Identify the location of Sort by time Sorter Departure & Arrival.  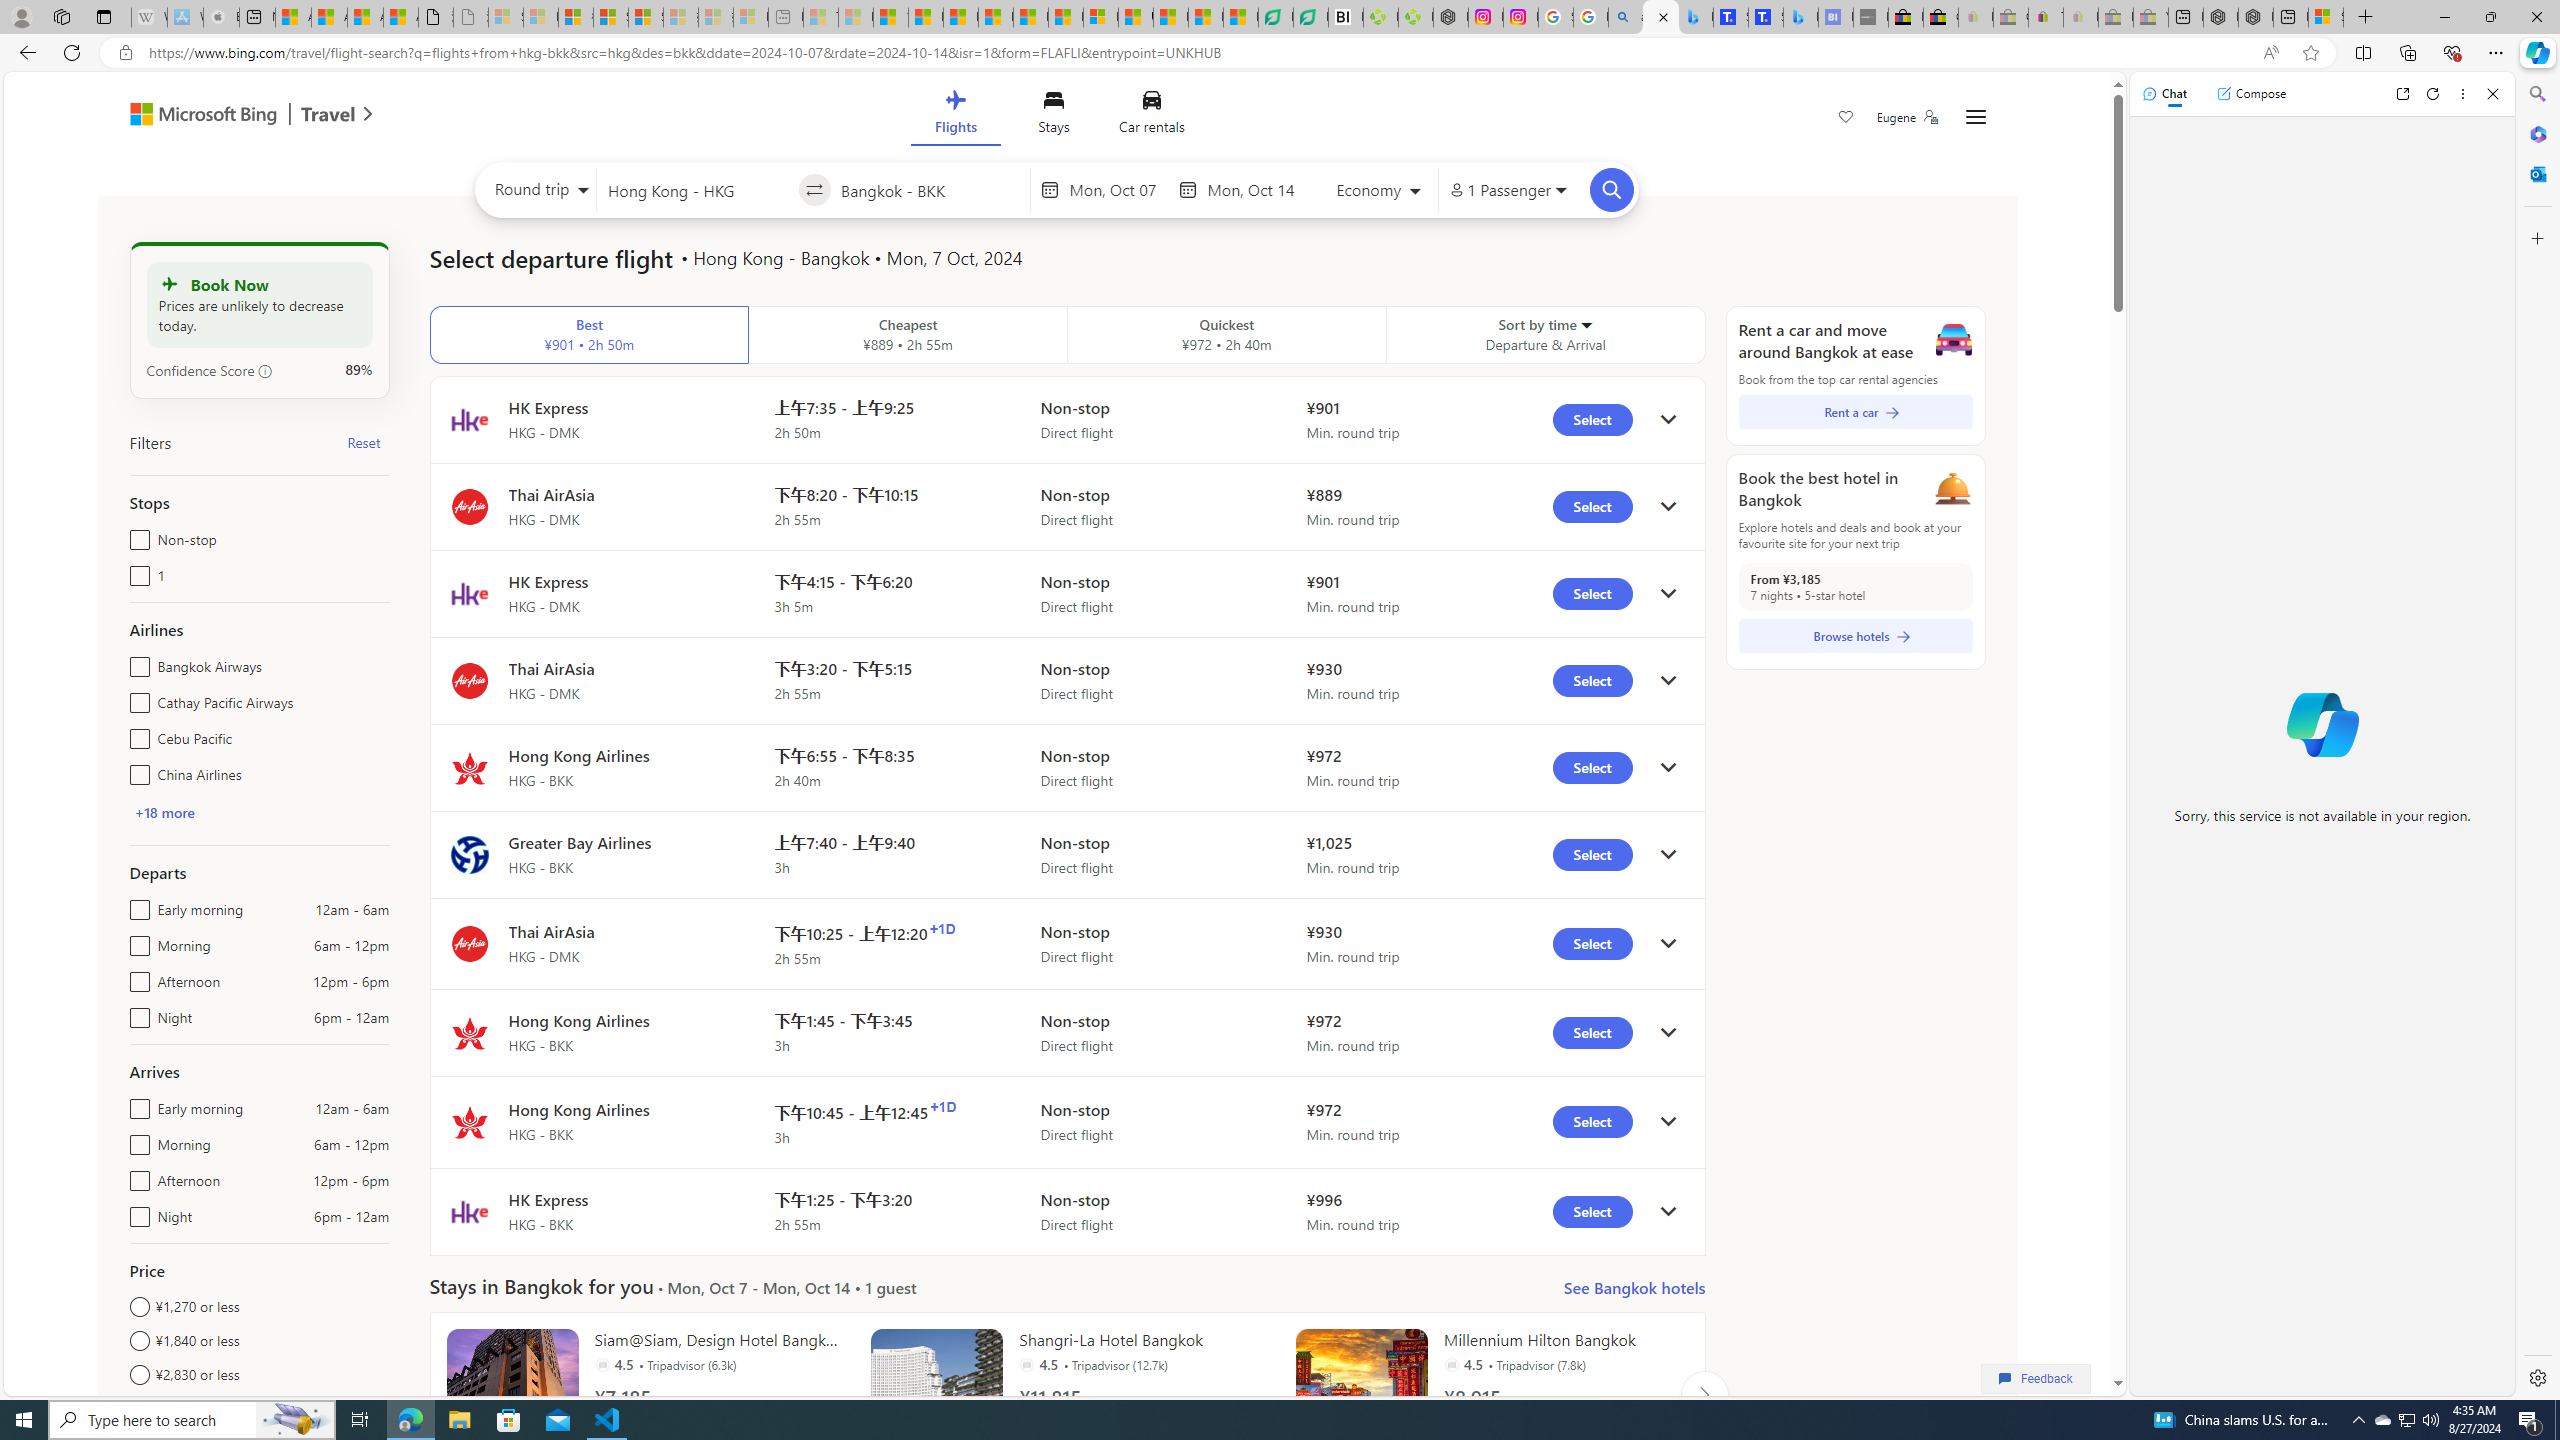
(1546, 335).